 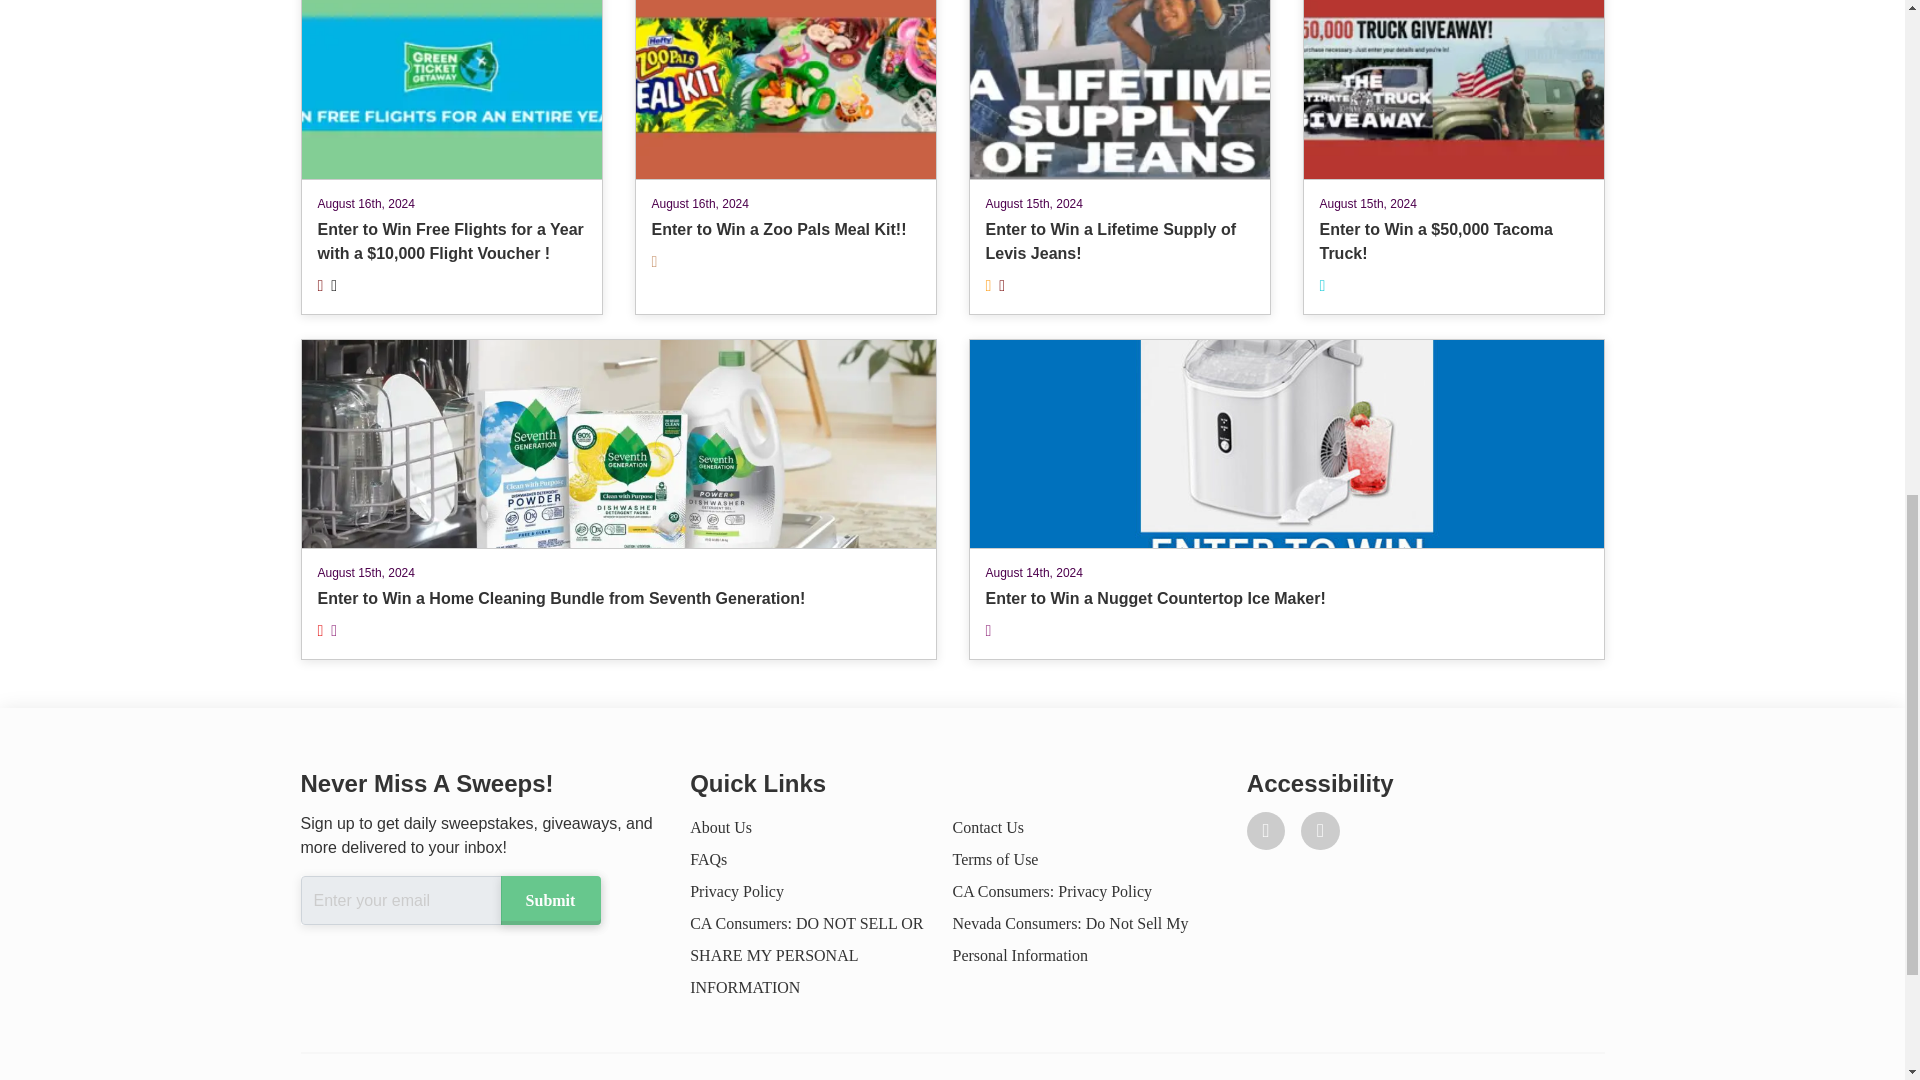 I want to click on Contact Us, so click(x=988, y=826).